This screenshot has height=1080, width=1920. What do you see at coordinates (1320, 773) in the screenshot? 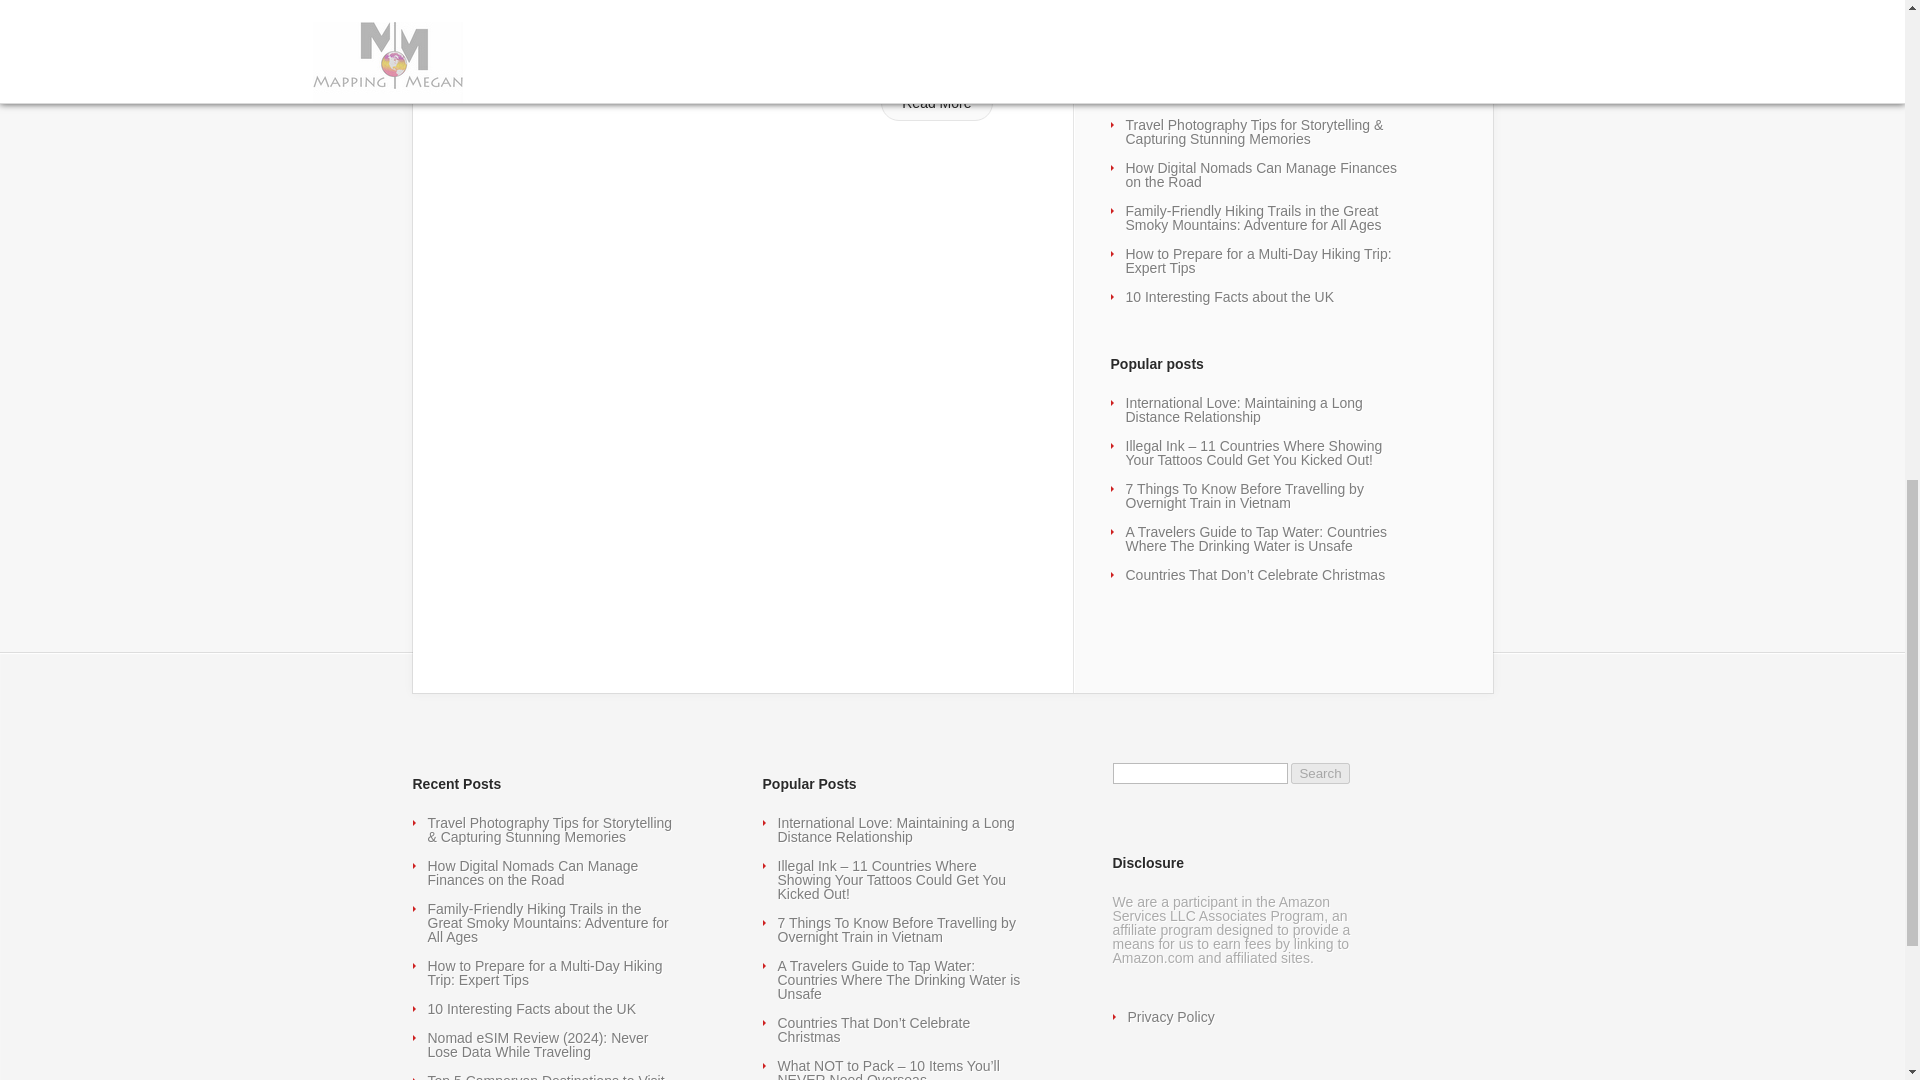
I see `Search` at bounding box center [1320, 773].